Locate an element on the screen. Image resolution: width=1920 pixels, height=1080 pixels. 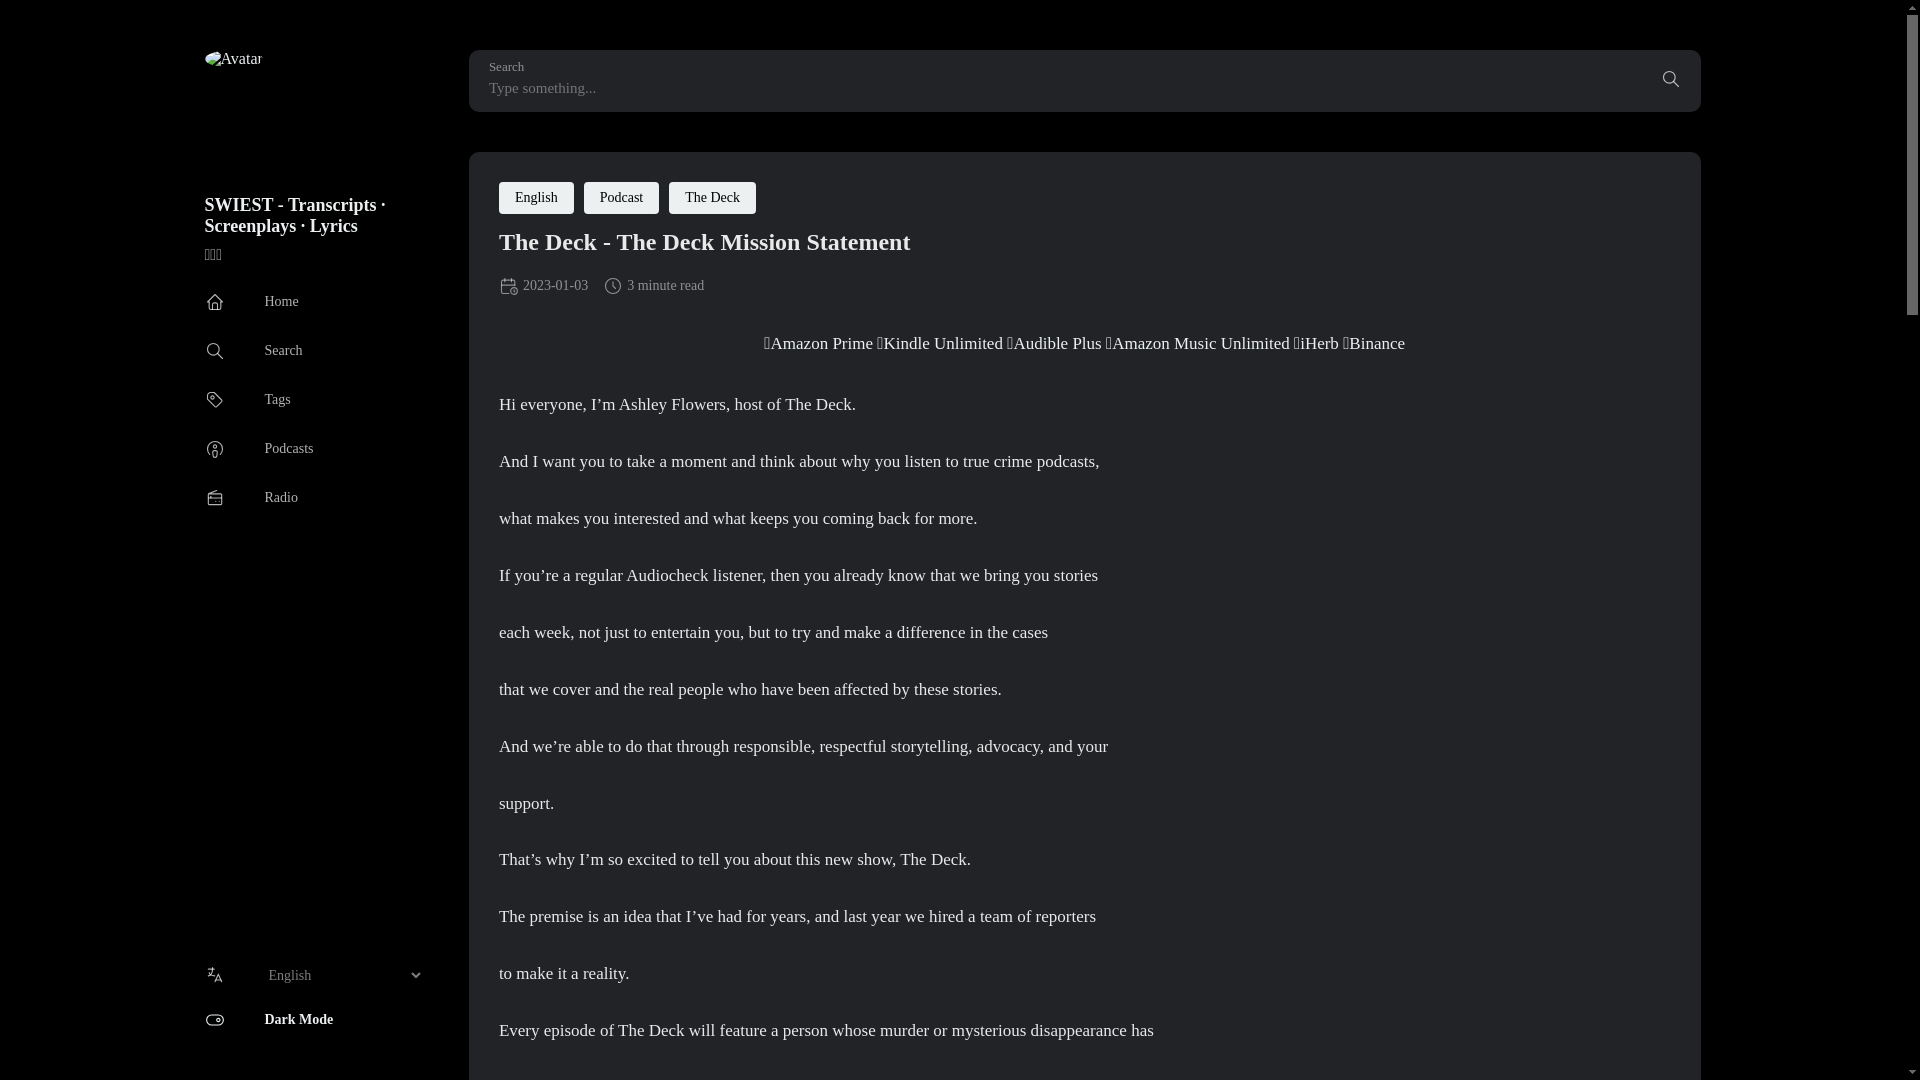
English is located at coordinates (536, 198).